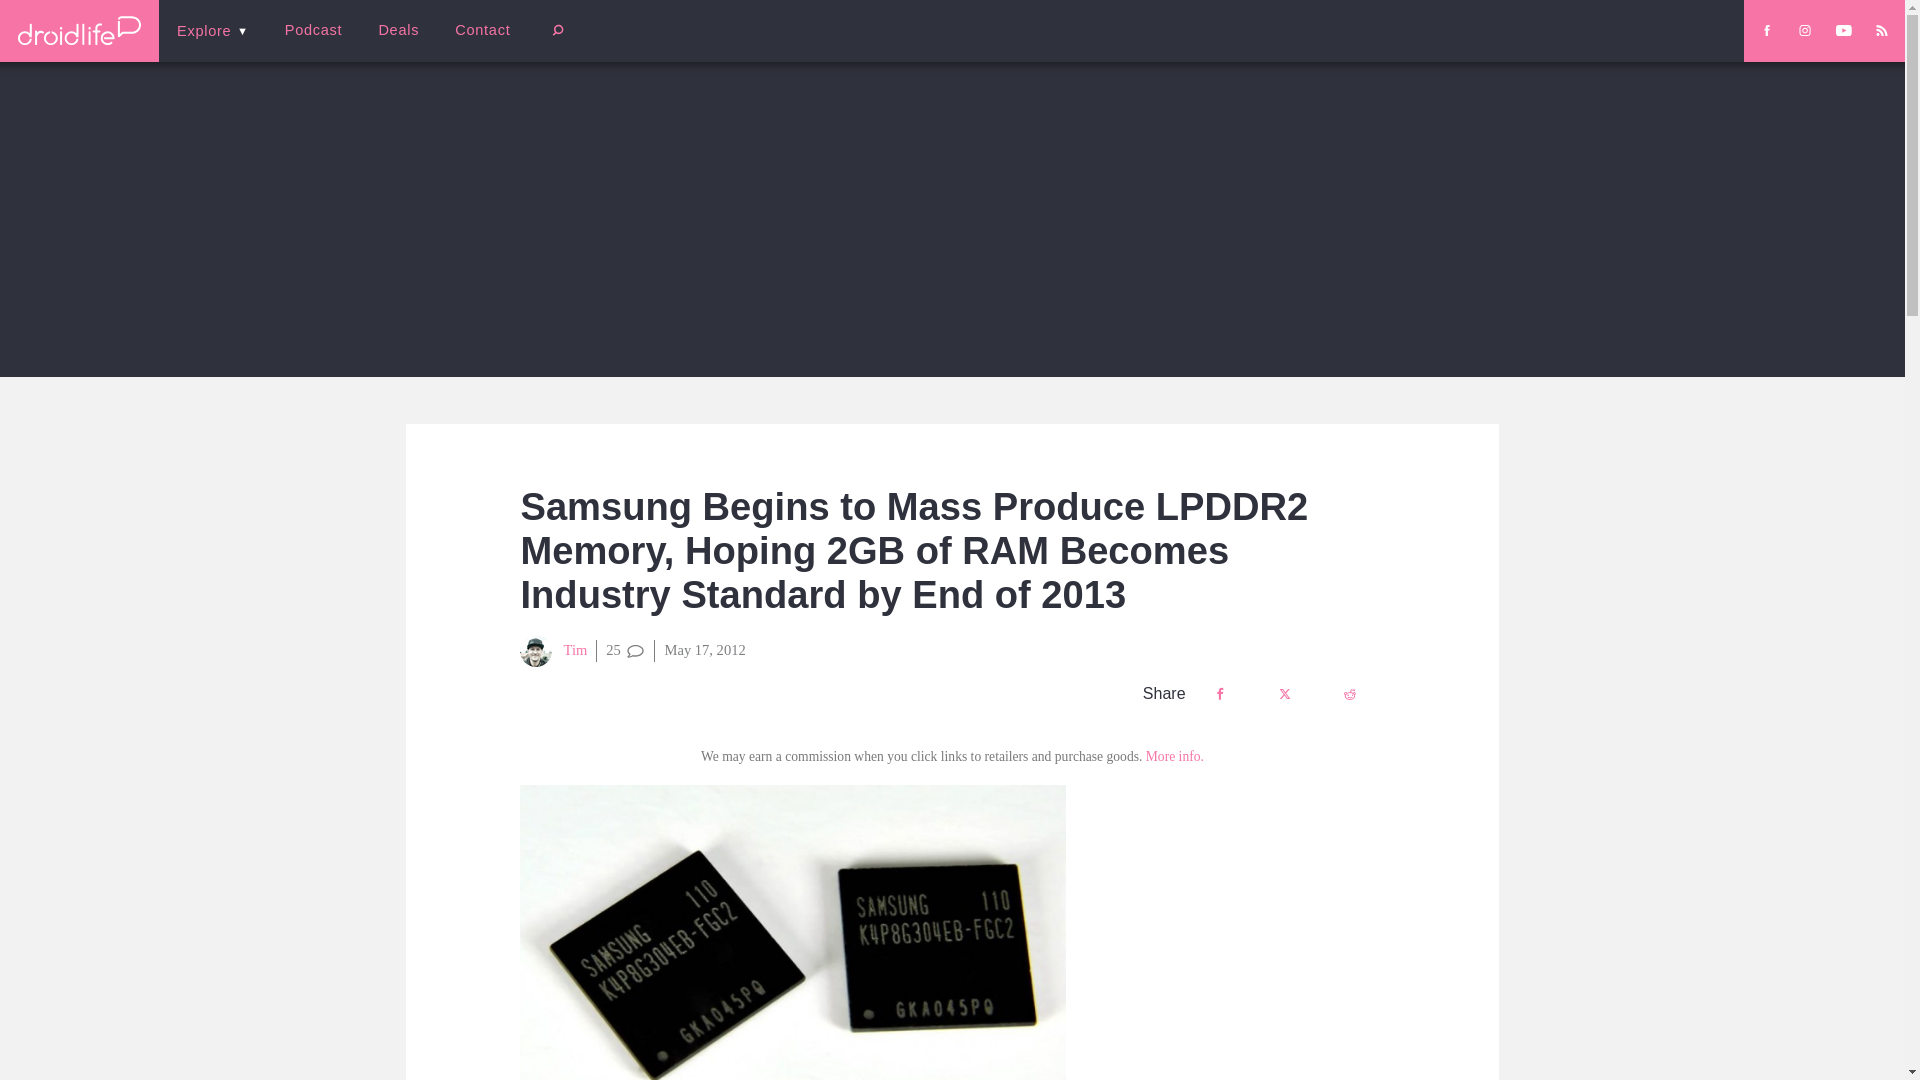  Describe the element at coordinates (554, 651) in the screenshot. I see `Tim` at that location.